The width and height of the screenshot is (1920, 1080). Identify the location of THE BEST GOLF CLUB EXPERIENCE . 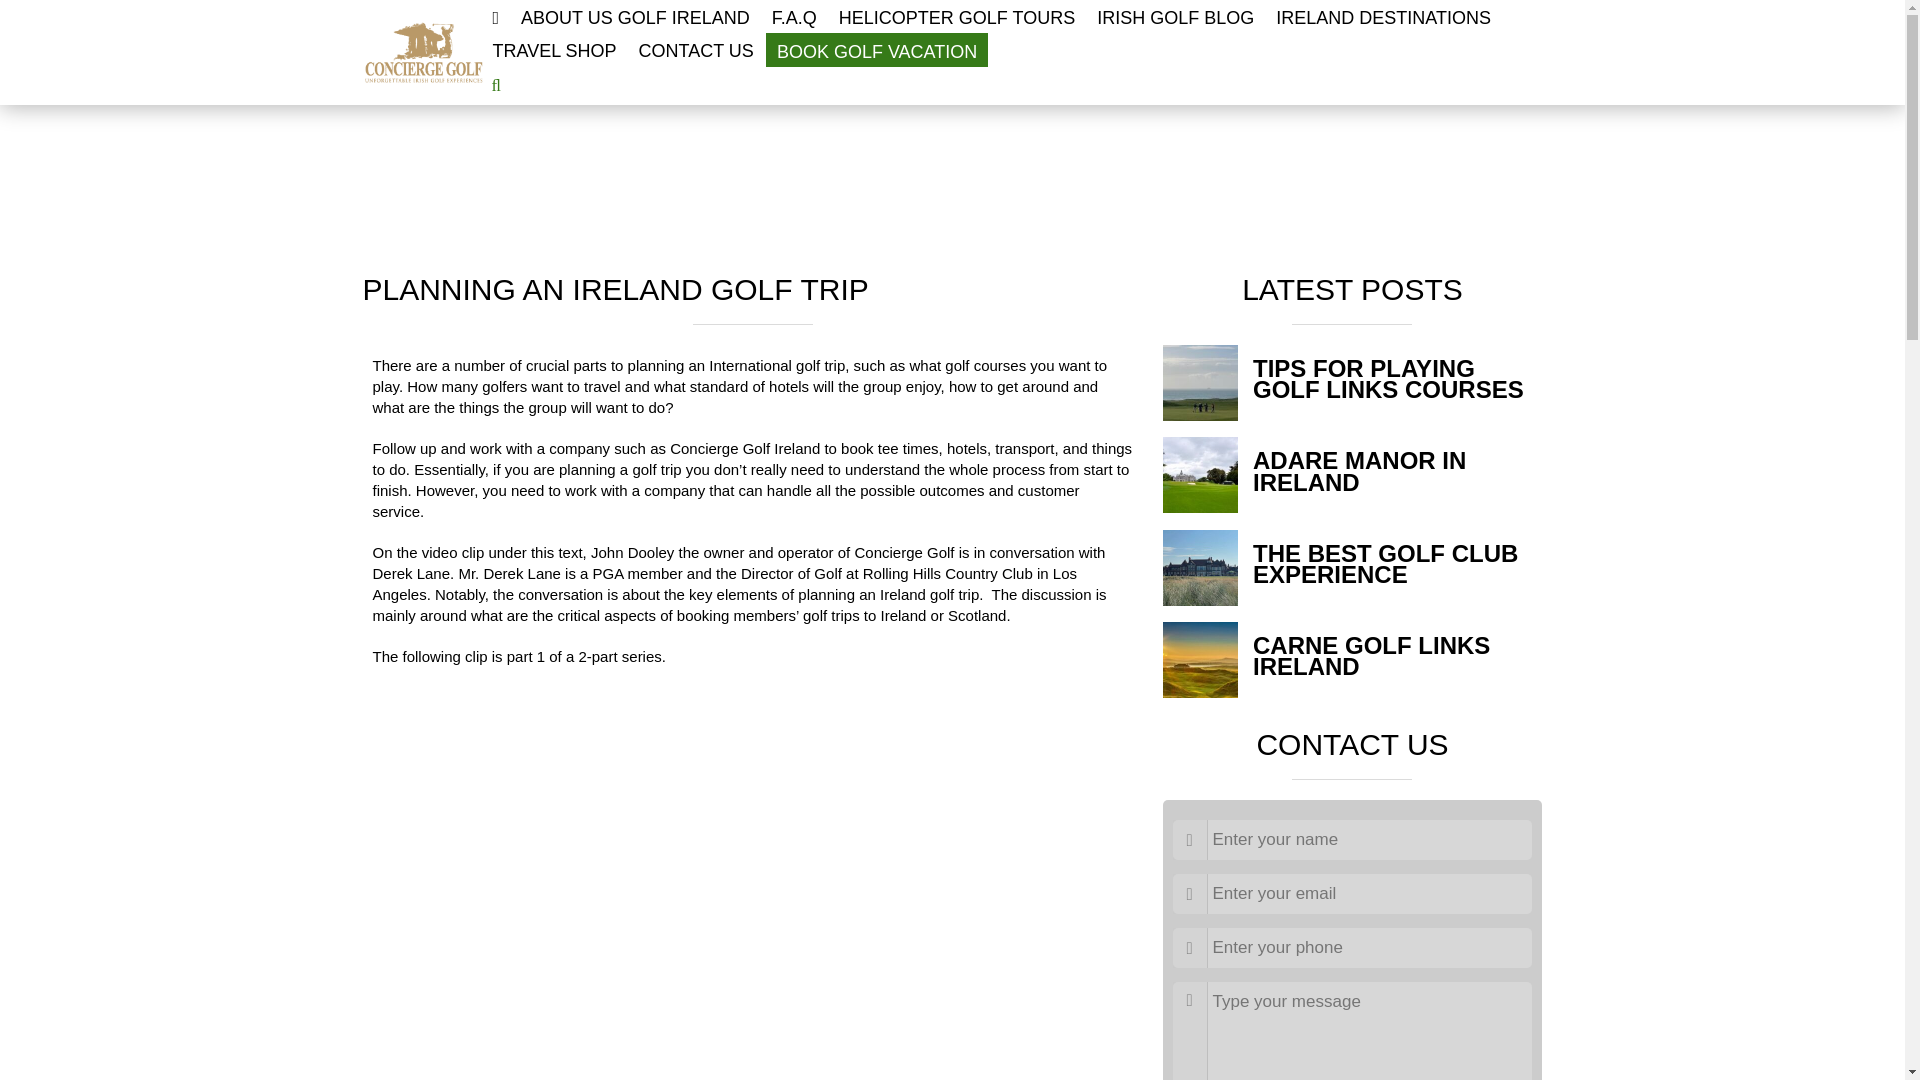
(1386, 564).